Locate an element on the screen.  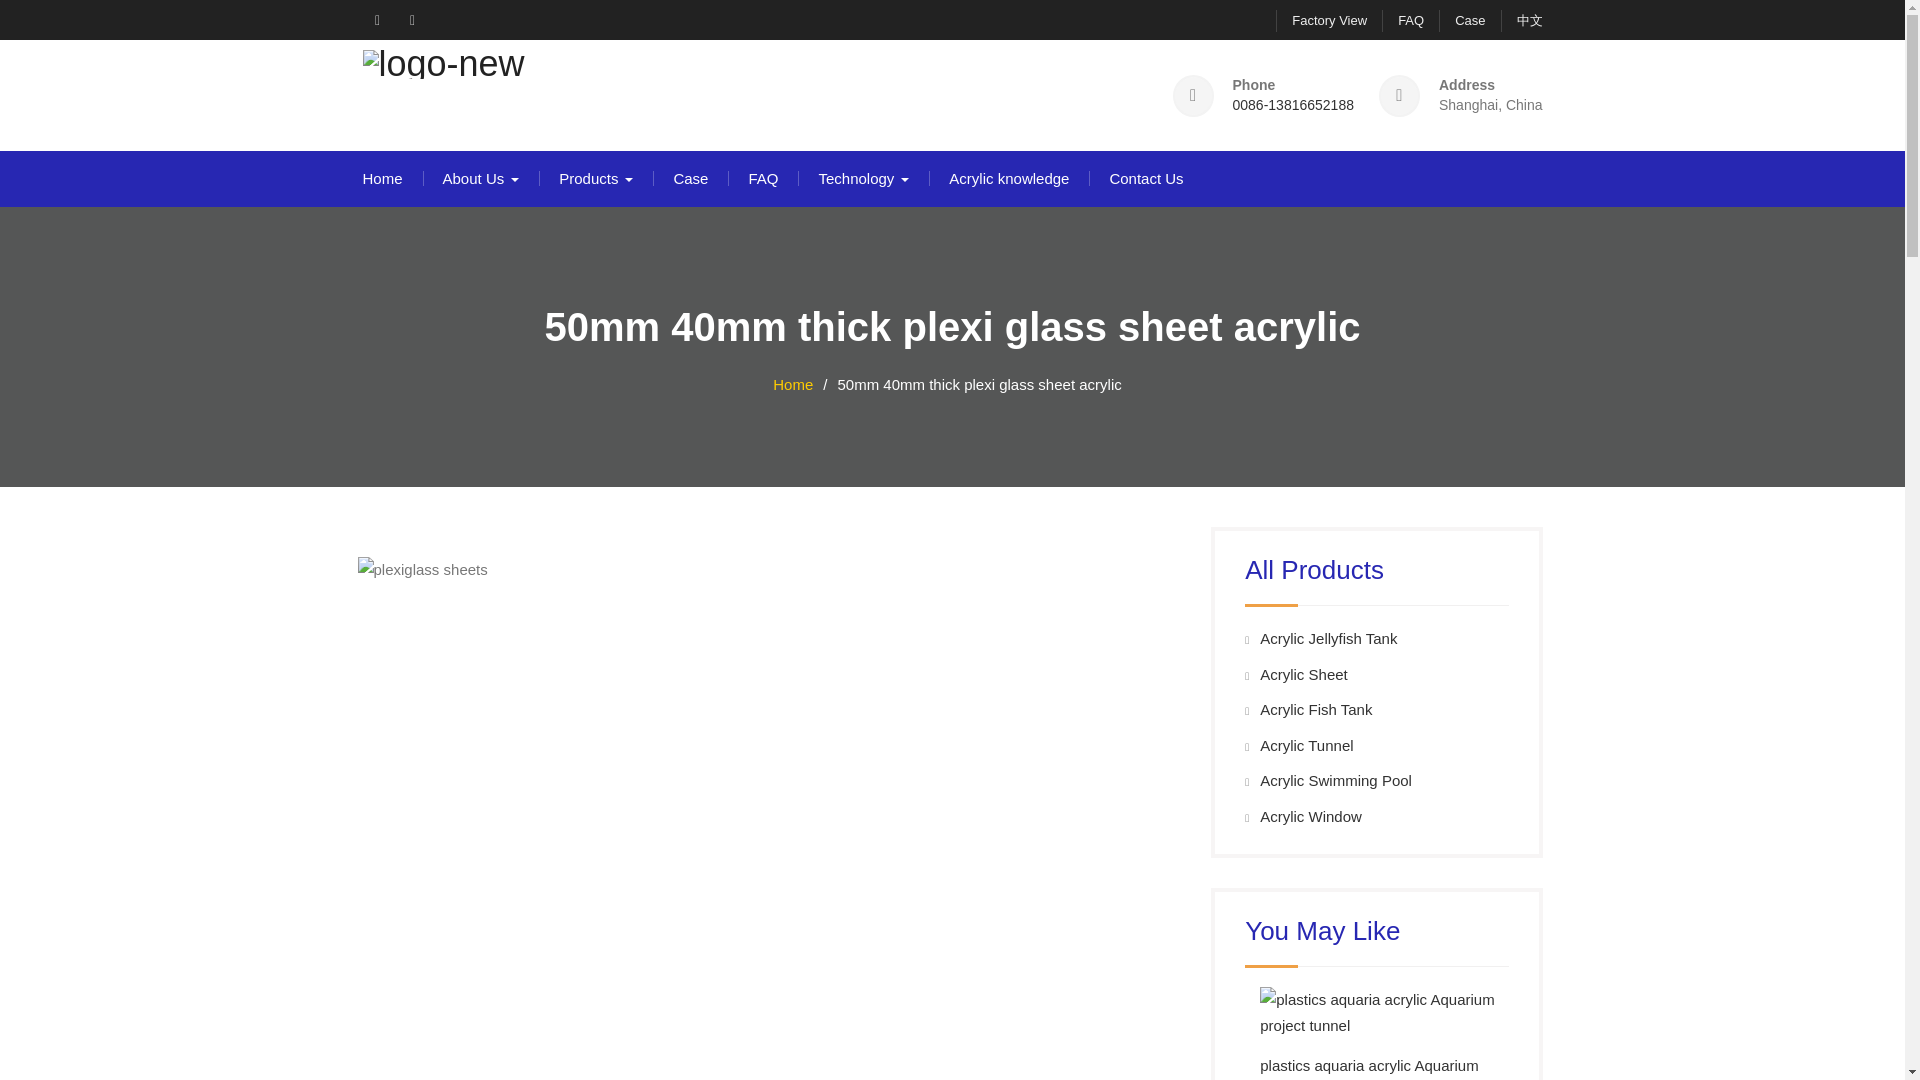
Pinterest is located at coordinates (376, 20).